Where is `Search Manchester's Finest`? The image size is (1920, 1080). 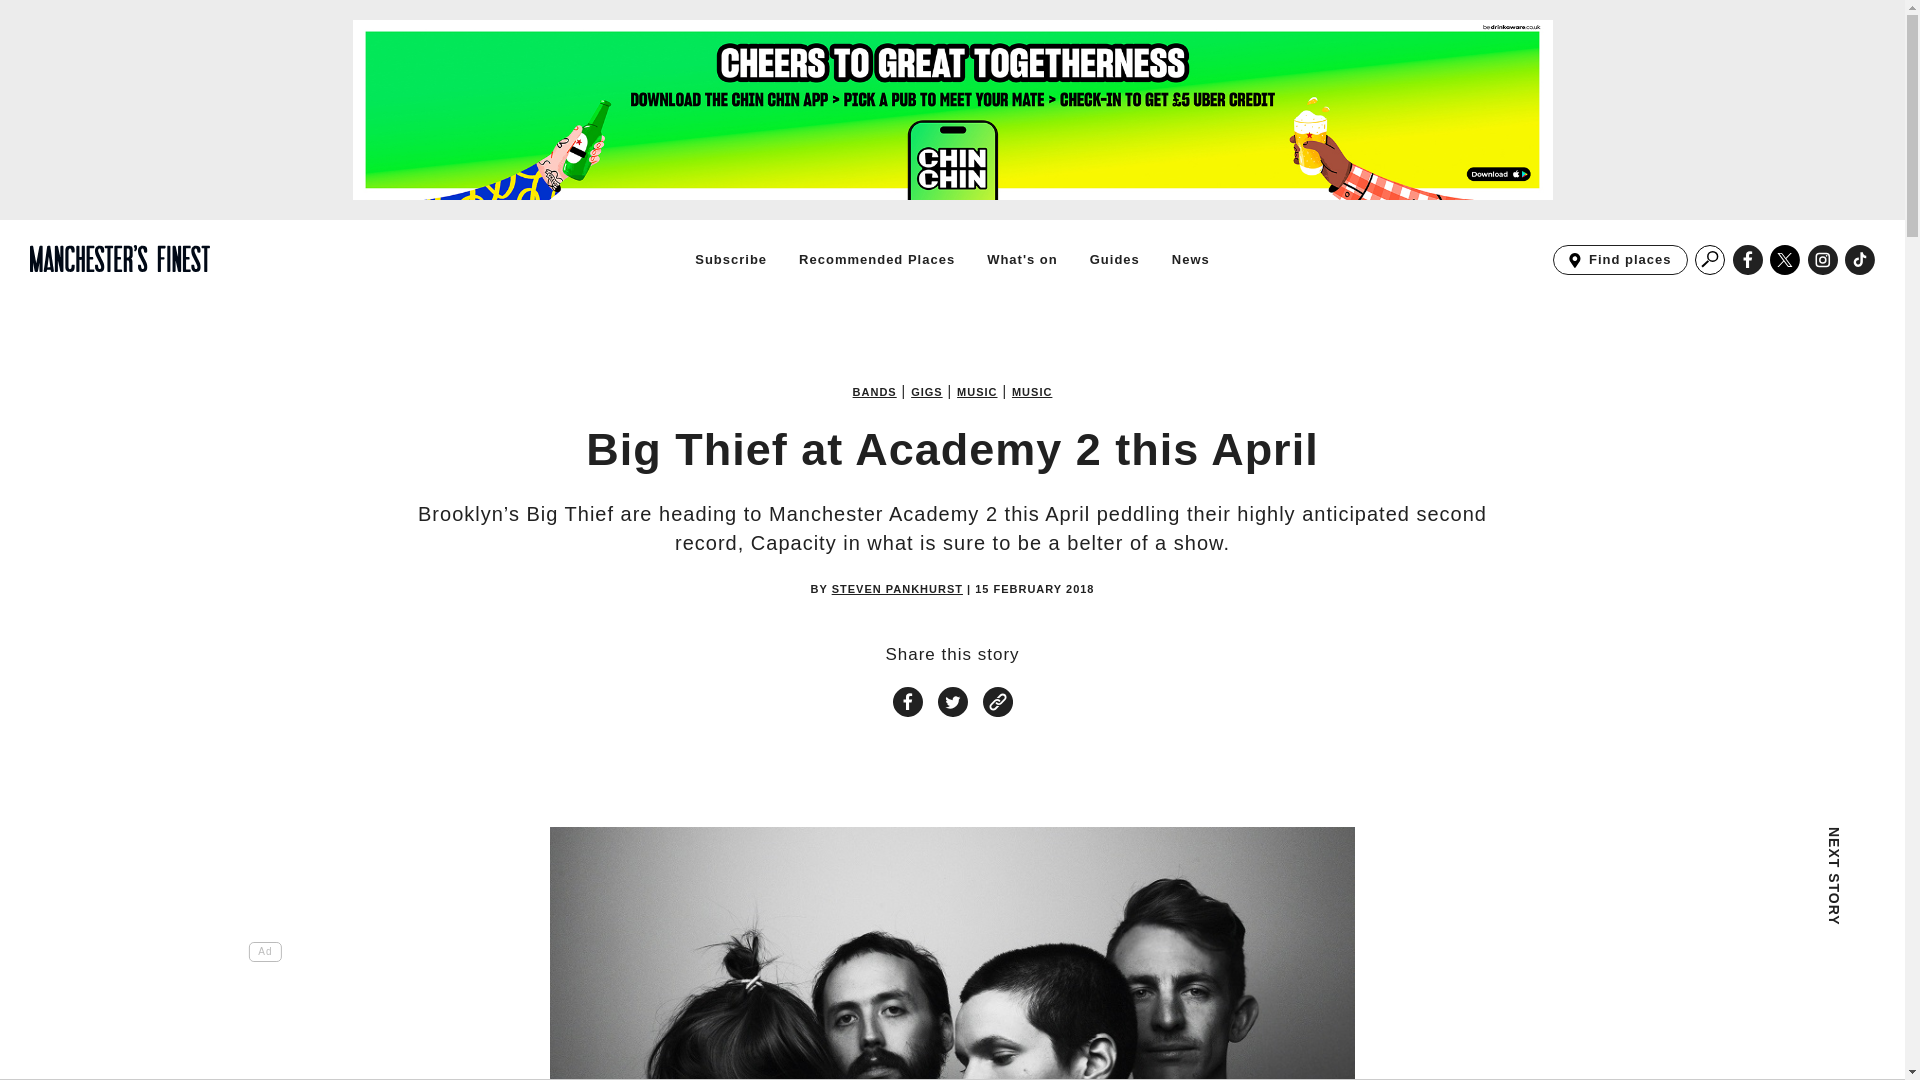 Search Manchester's Finest is located at coordinates (1710, 260).